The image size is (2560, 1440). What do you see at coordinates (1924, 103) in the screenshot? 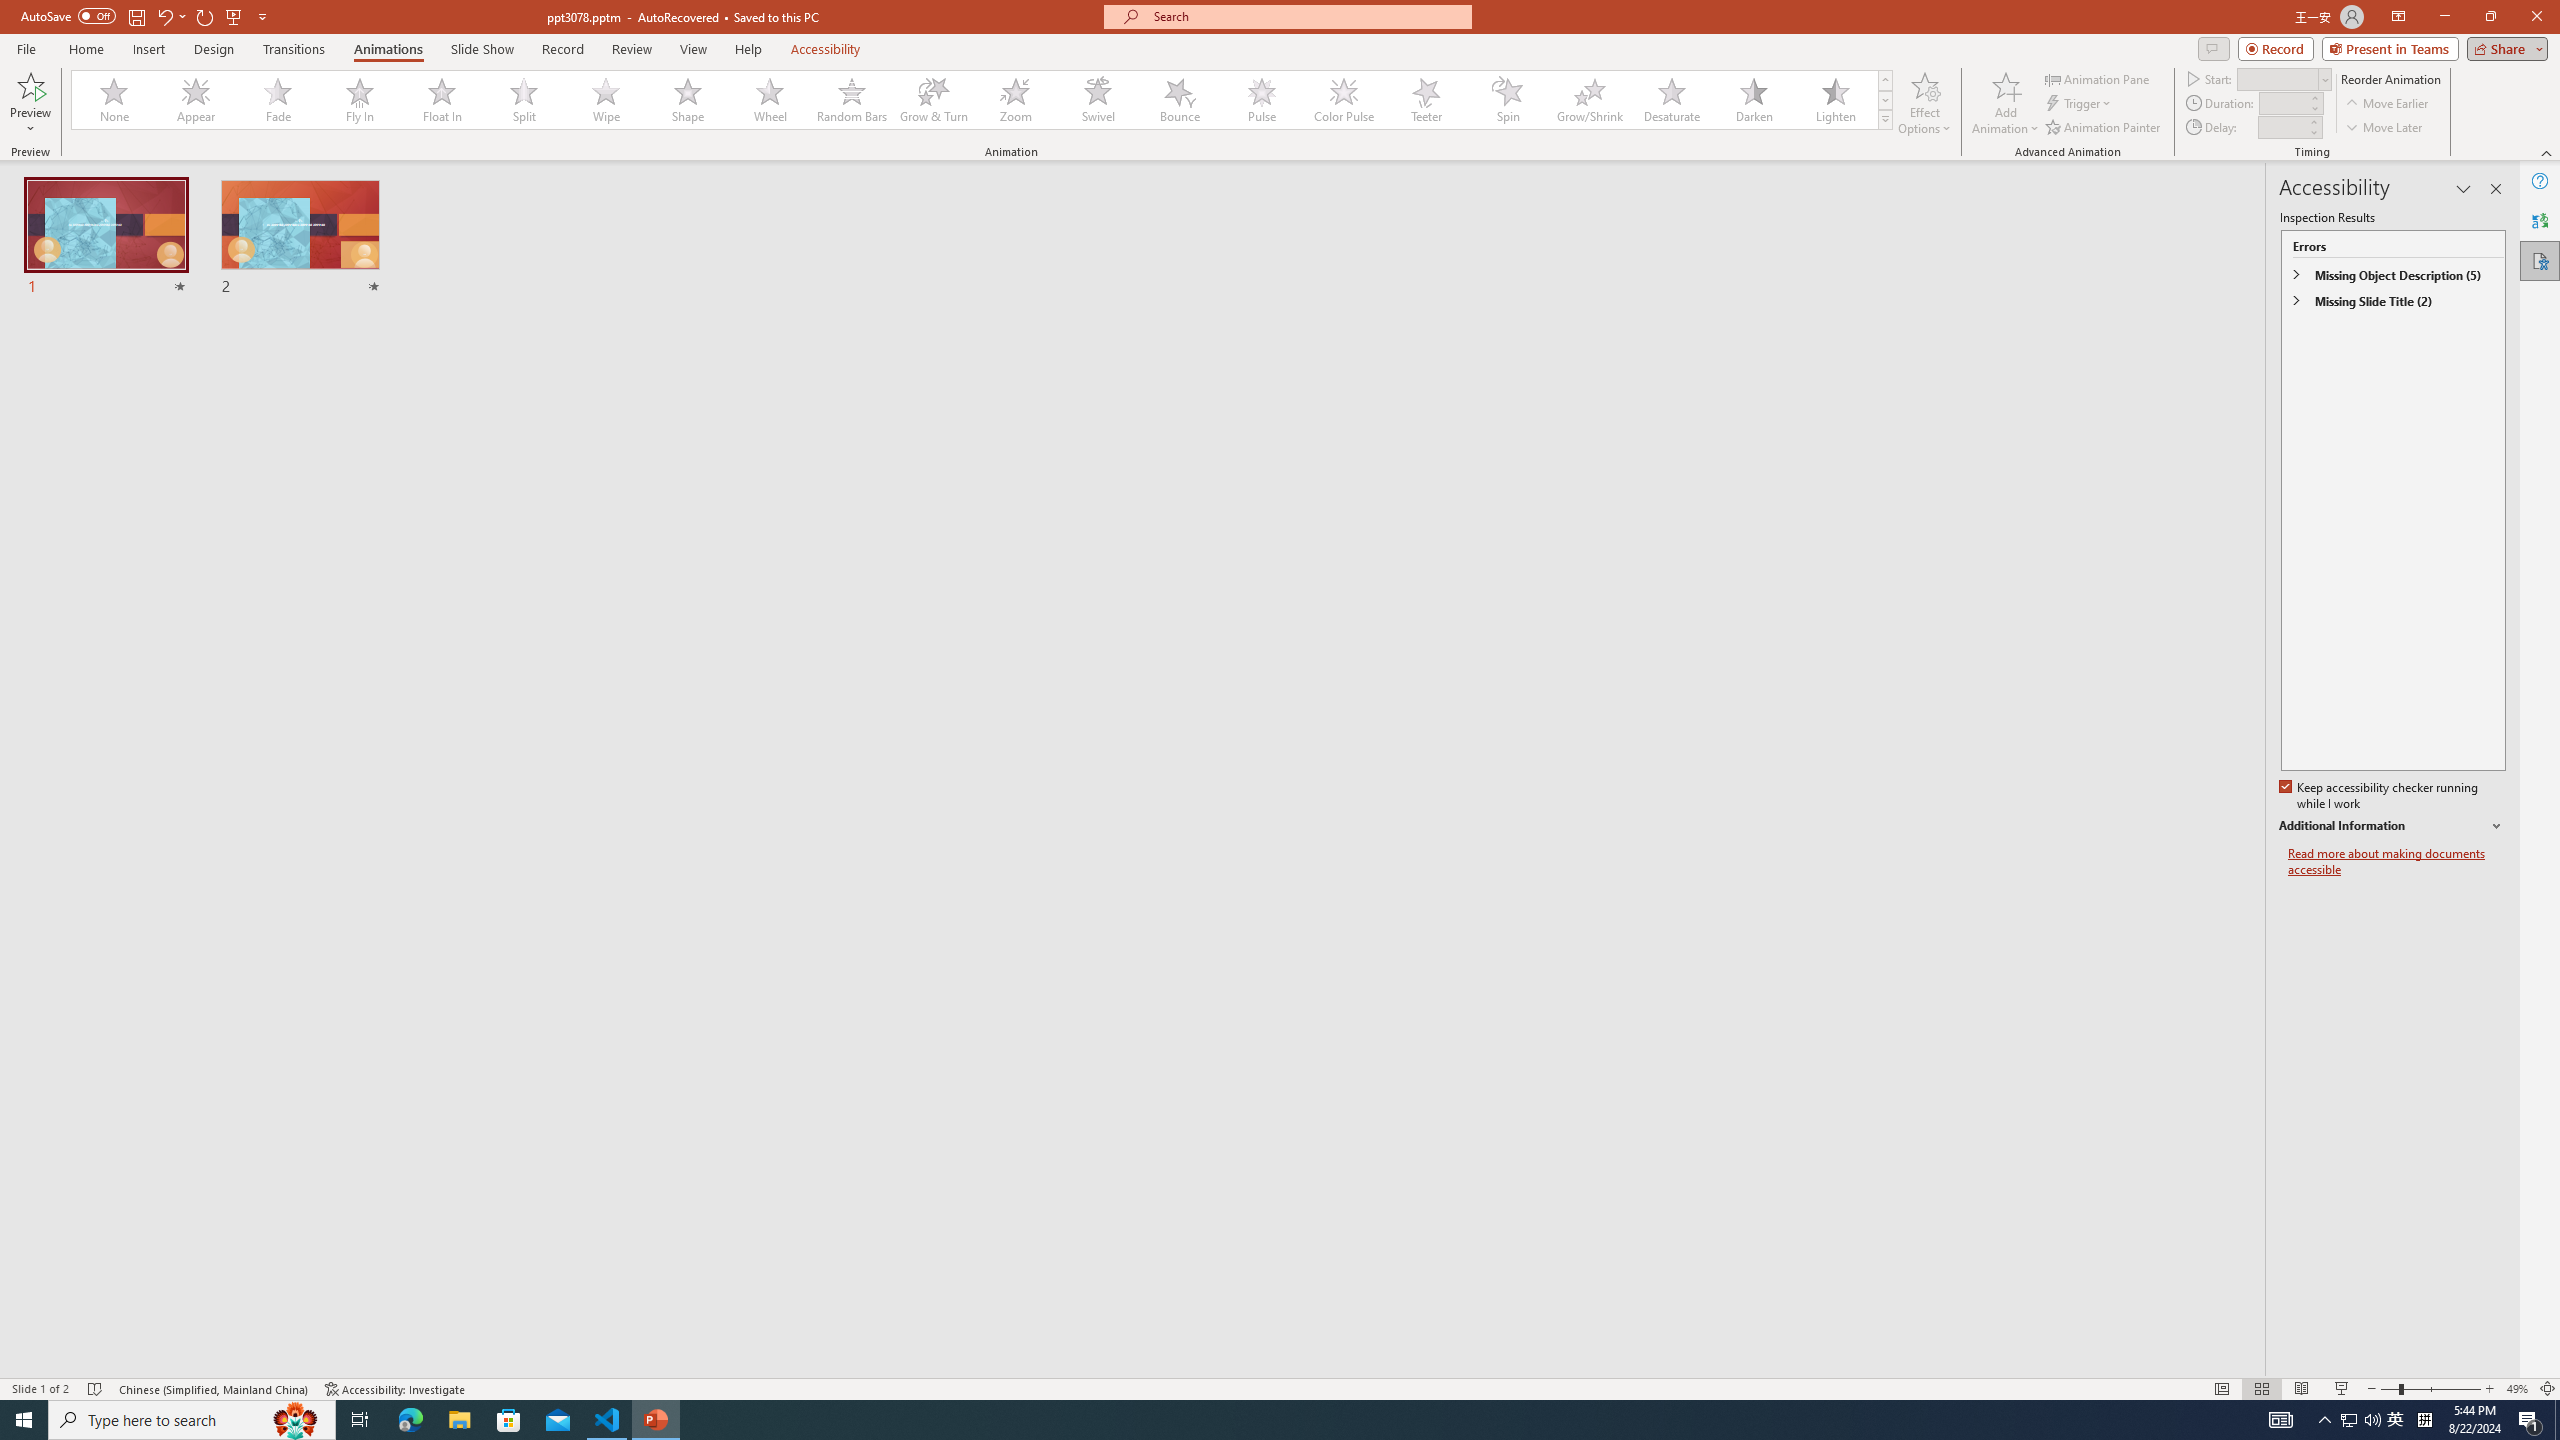
I see `Effect Options` at bounding box center [1924, 103].